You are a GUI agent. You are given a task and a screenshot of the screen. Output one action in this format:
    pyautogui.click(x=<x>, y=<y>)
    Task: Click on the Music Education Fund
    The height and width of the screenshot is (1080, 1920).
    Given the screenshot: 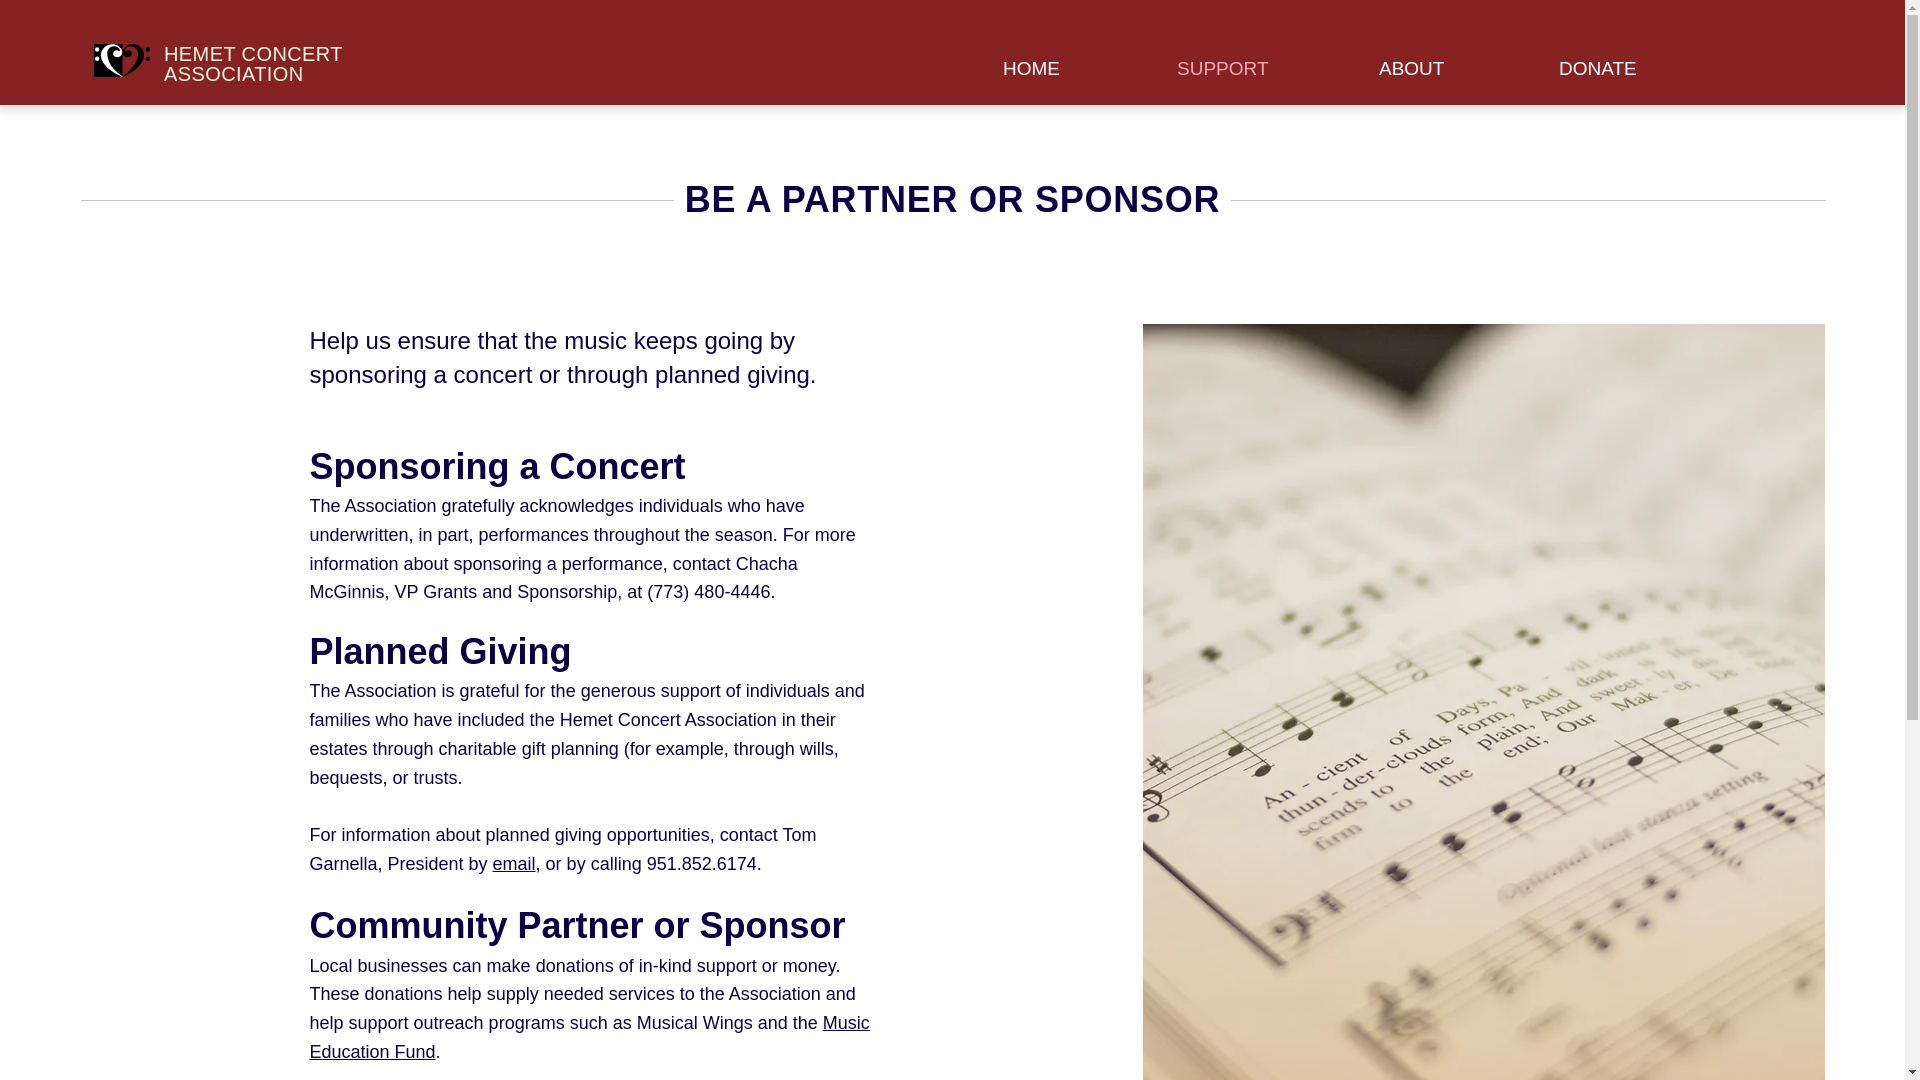 What is the action you would take?
    pyautogui.click(x=589, y=1037)
    